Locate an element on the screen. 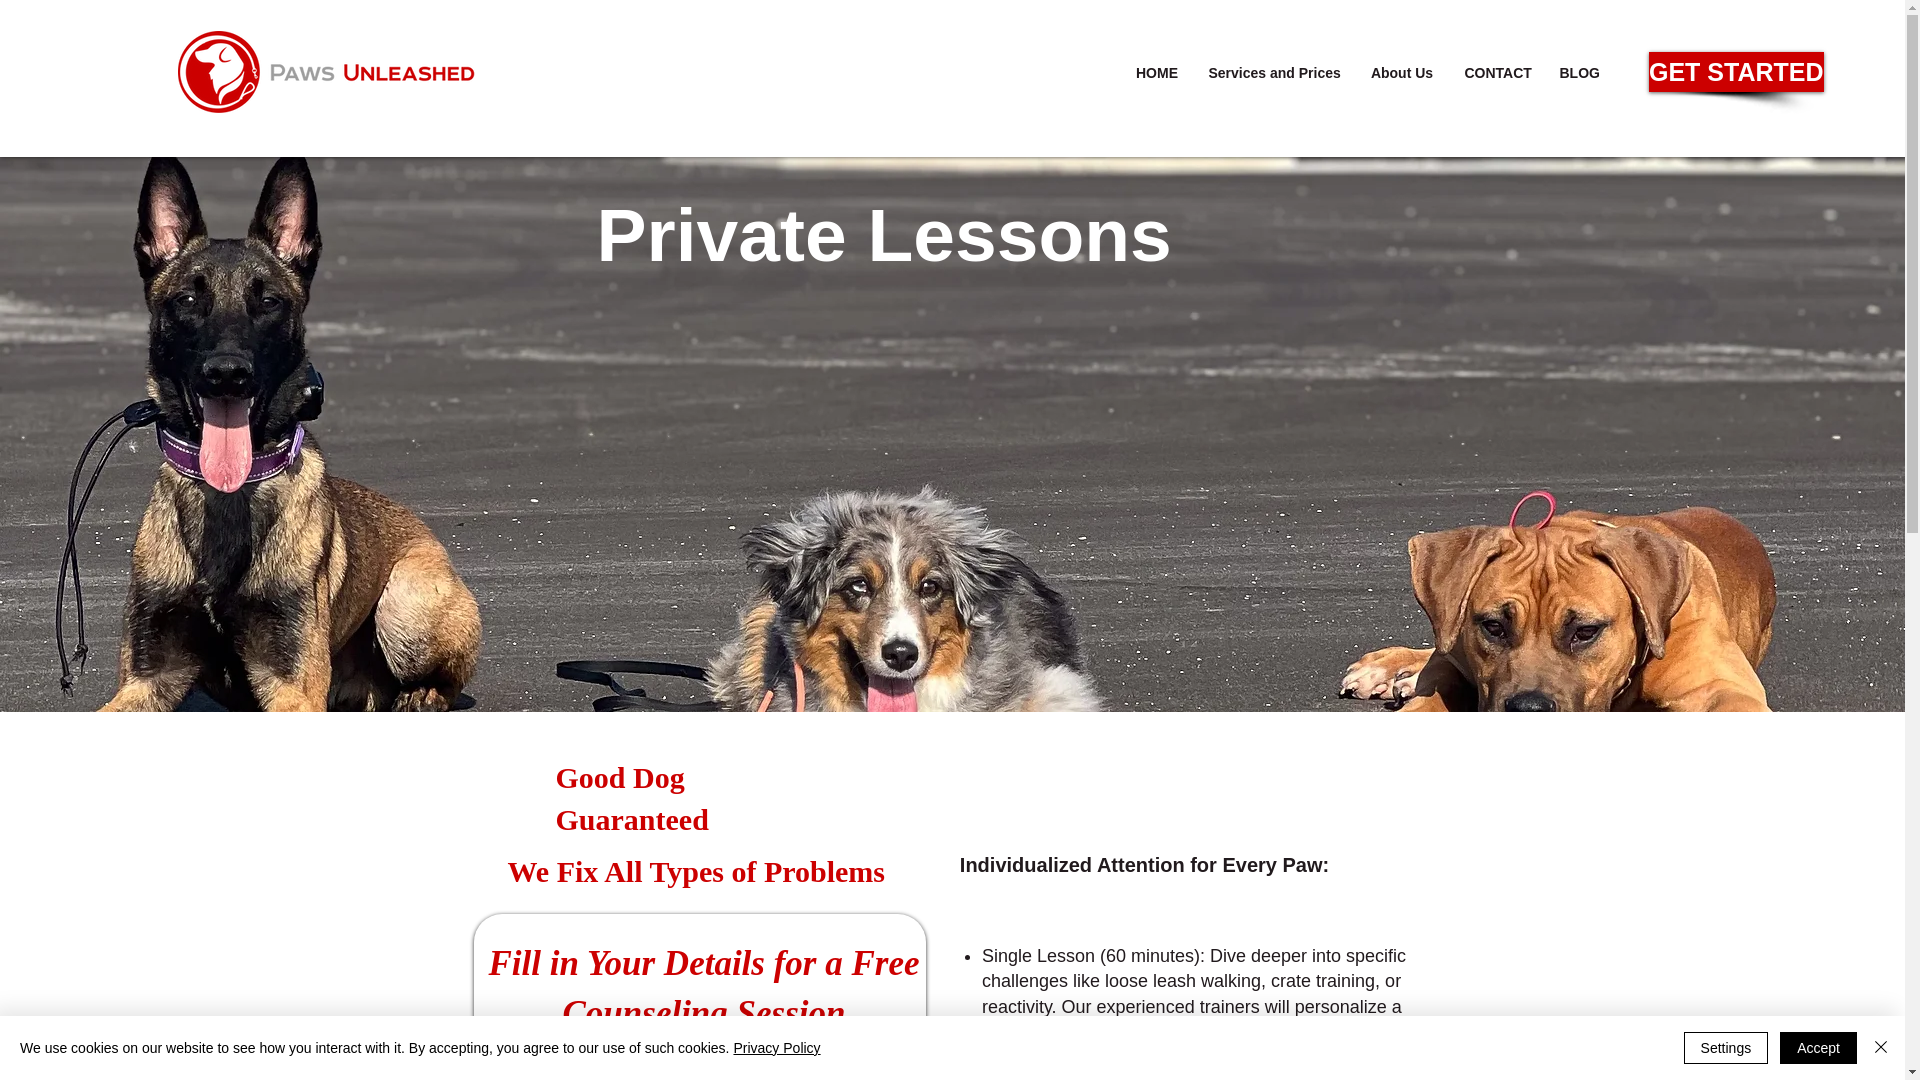 The width and height of the screenshot is (1920, 1080). BLOG is located at coordinates (1578, 72).